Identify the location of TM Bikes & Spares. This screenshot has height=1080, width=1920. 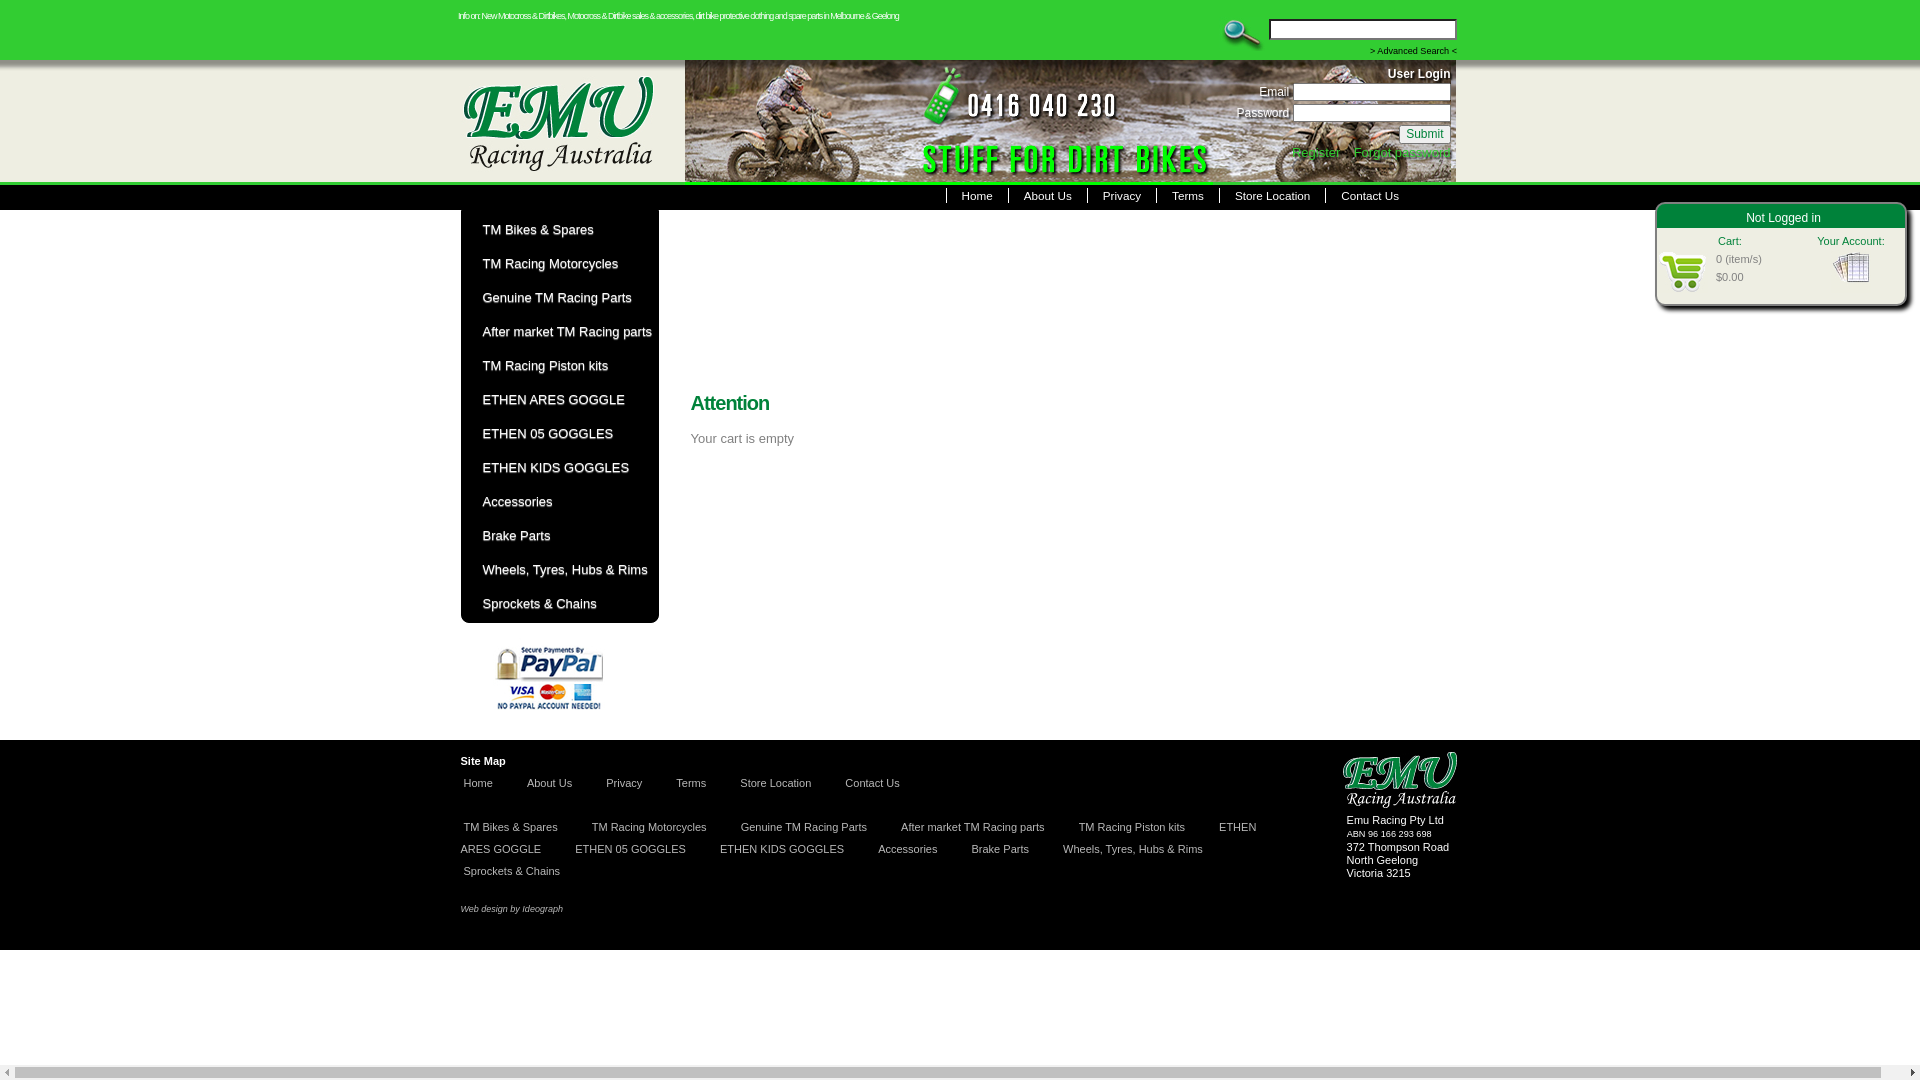
(558, 230).